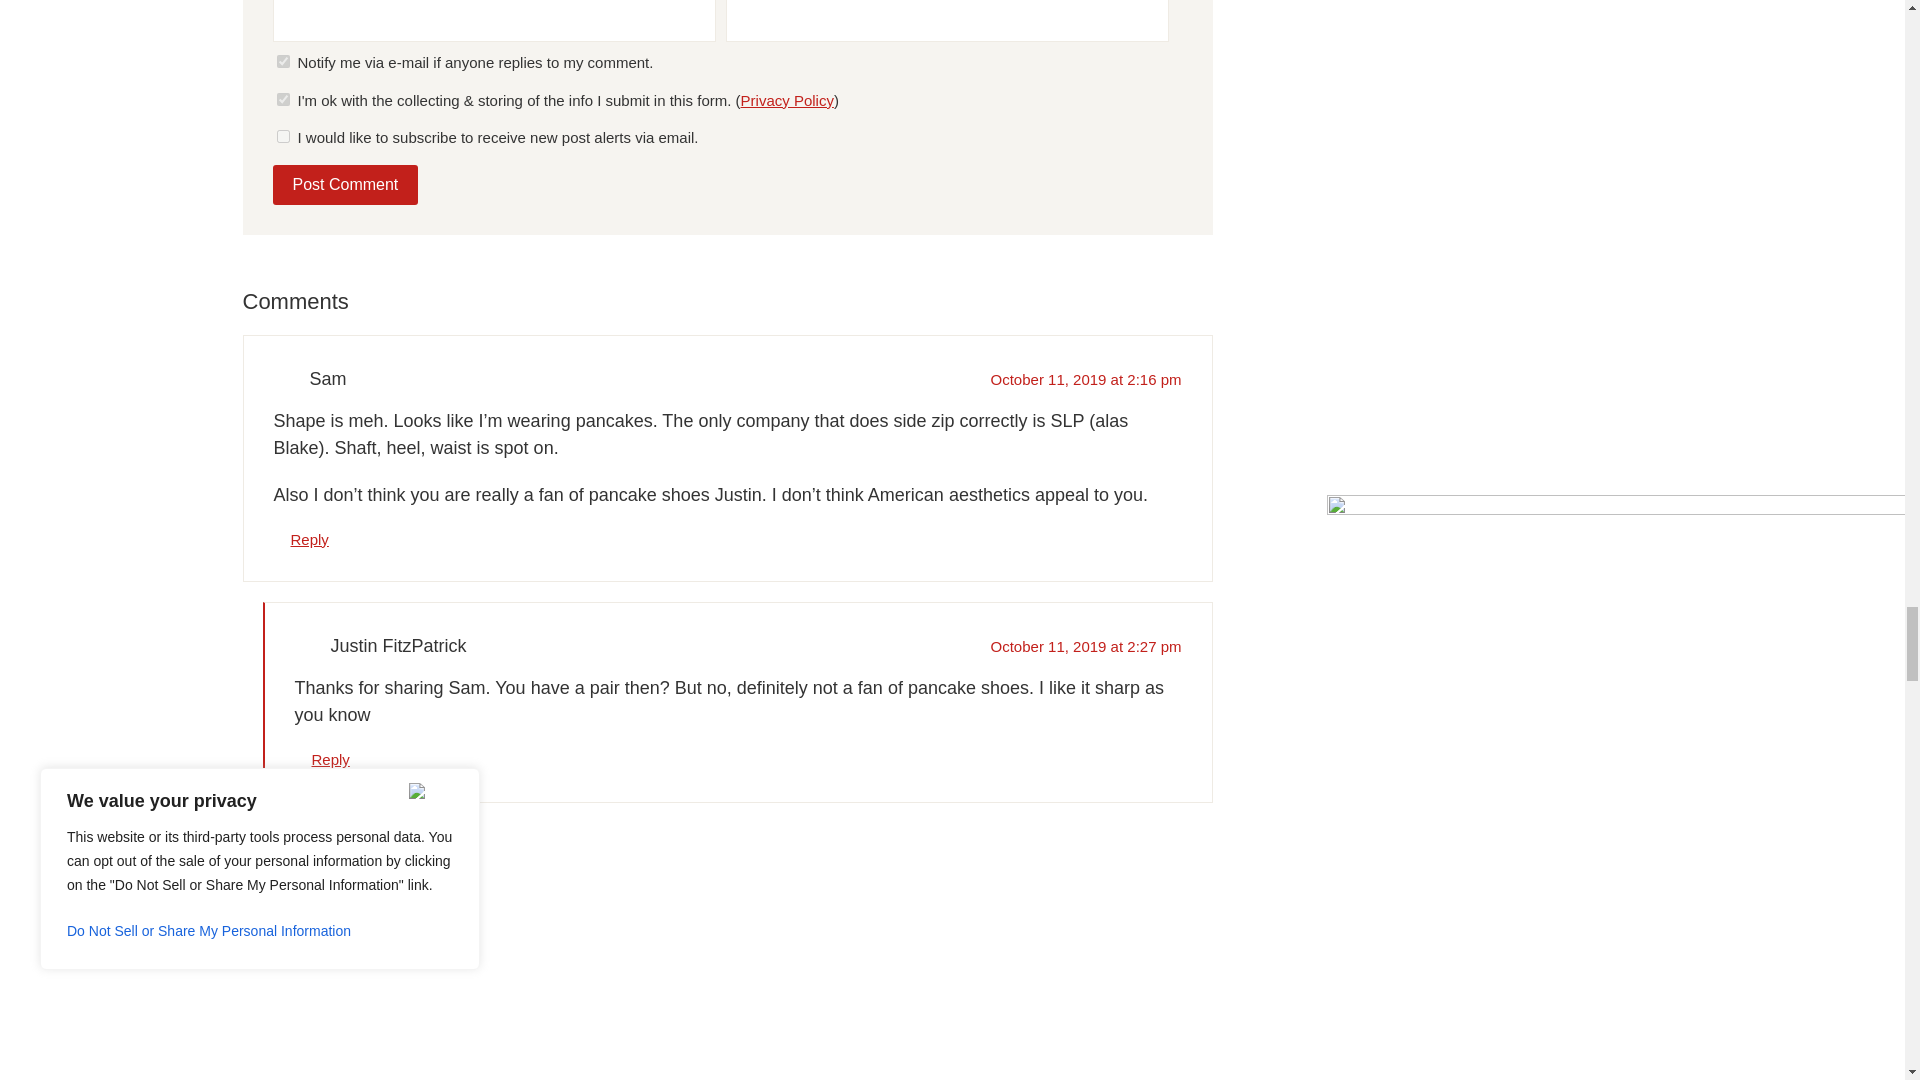 The height and width of the screenshot is (1080, 1920). Describe the element at coordinates (787, 100) in the screenshot. I see `Privacy Policy` at that location.